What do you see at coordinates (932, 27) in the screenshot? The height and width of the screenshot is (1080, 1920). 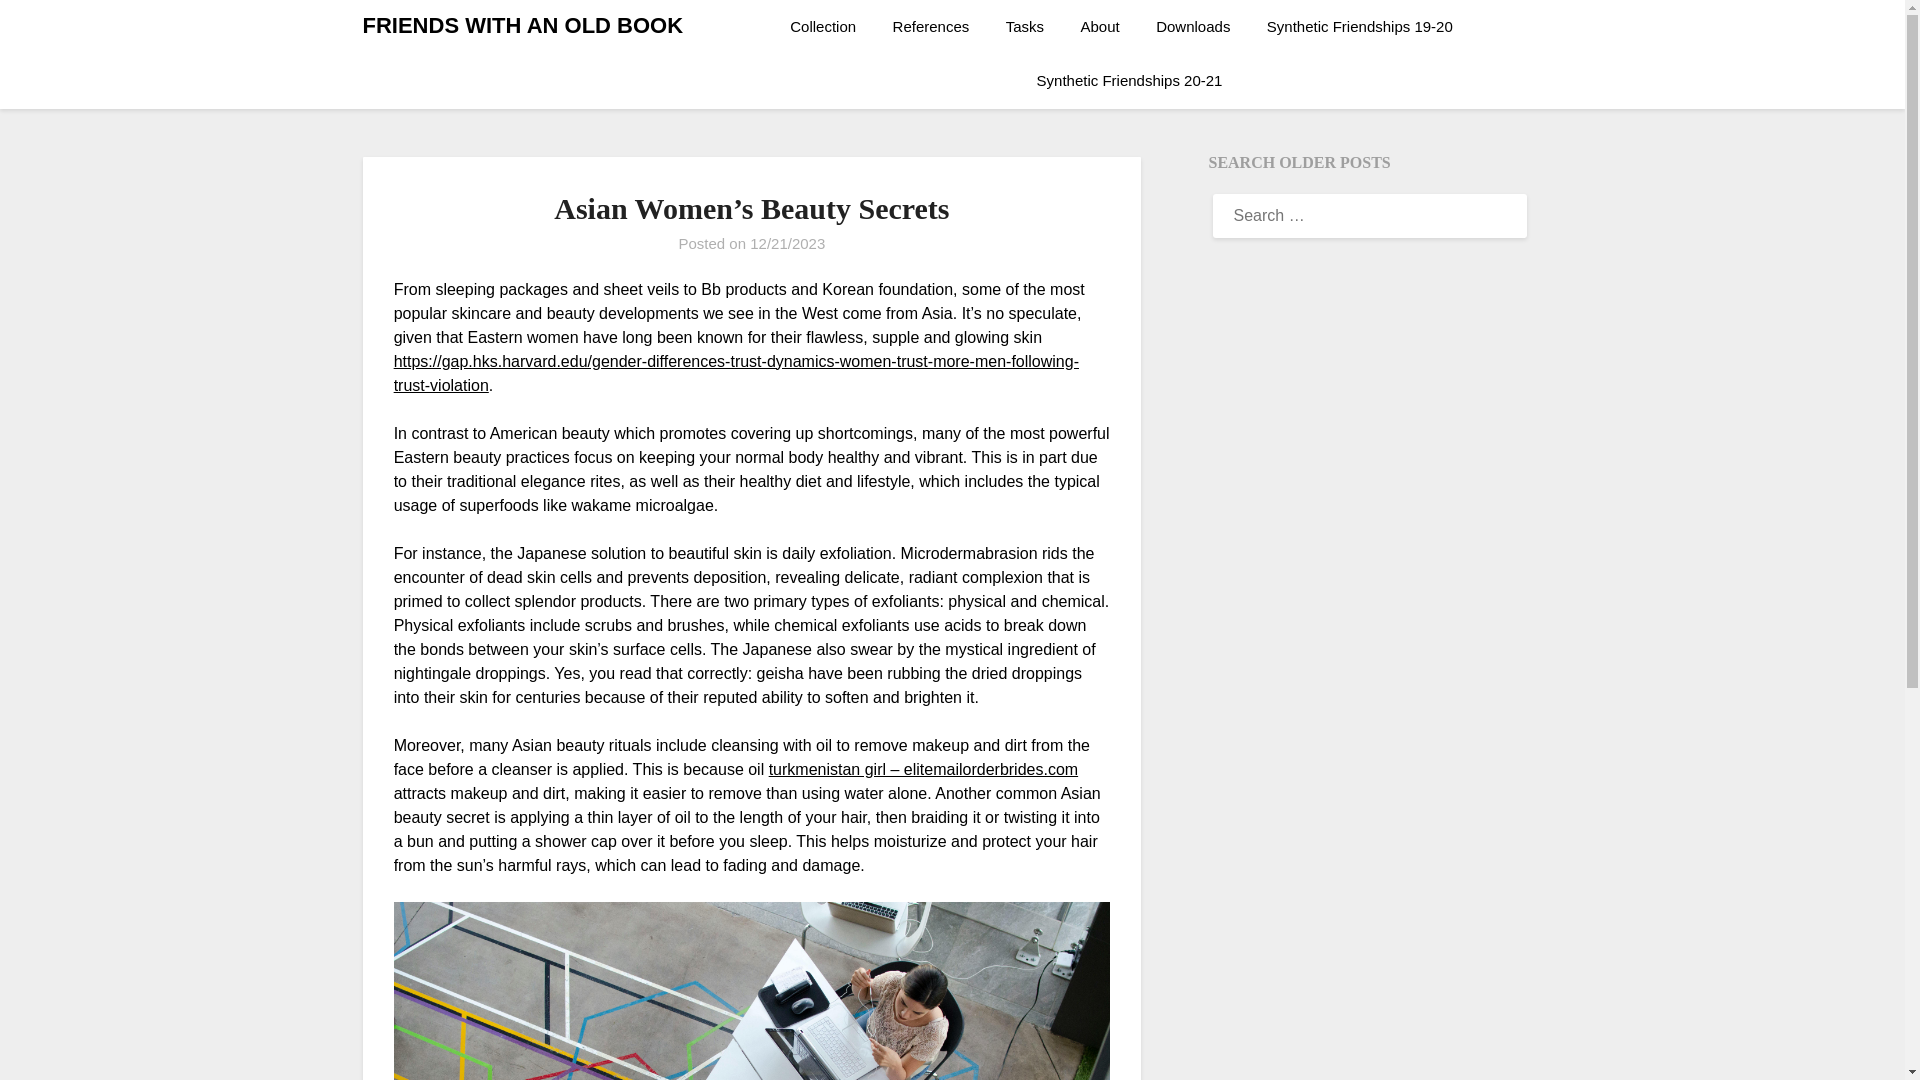 I see `References` at bounding box center [932, 27].